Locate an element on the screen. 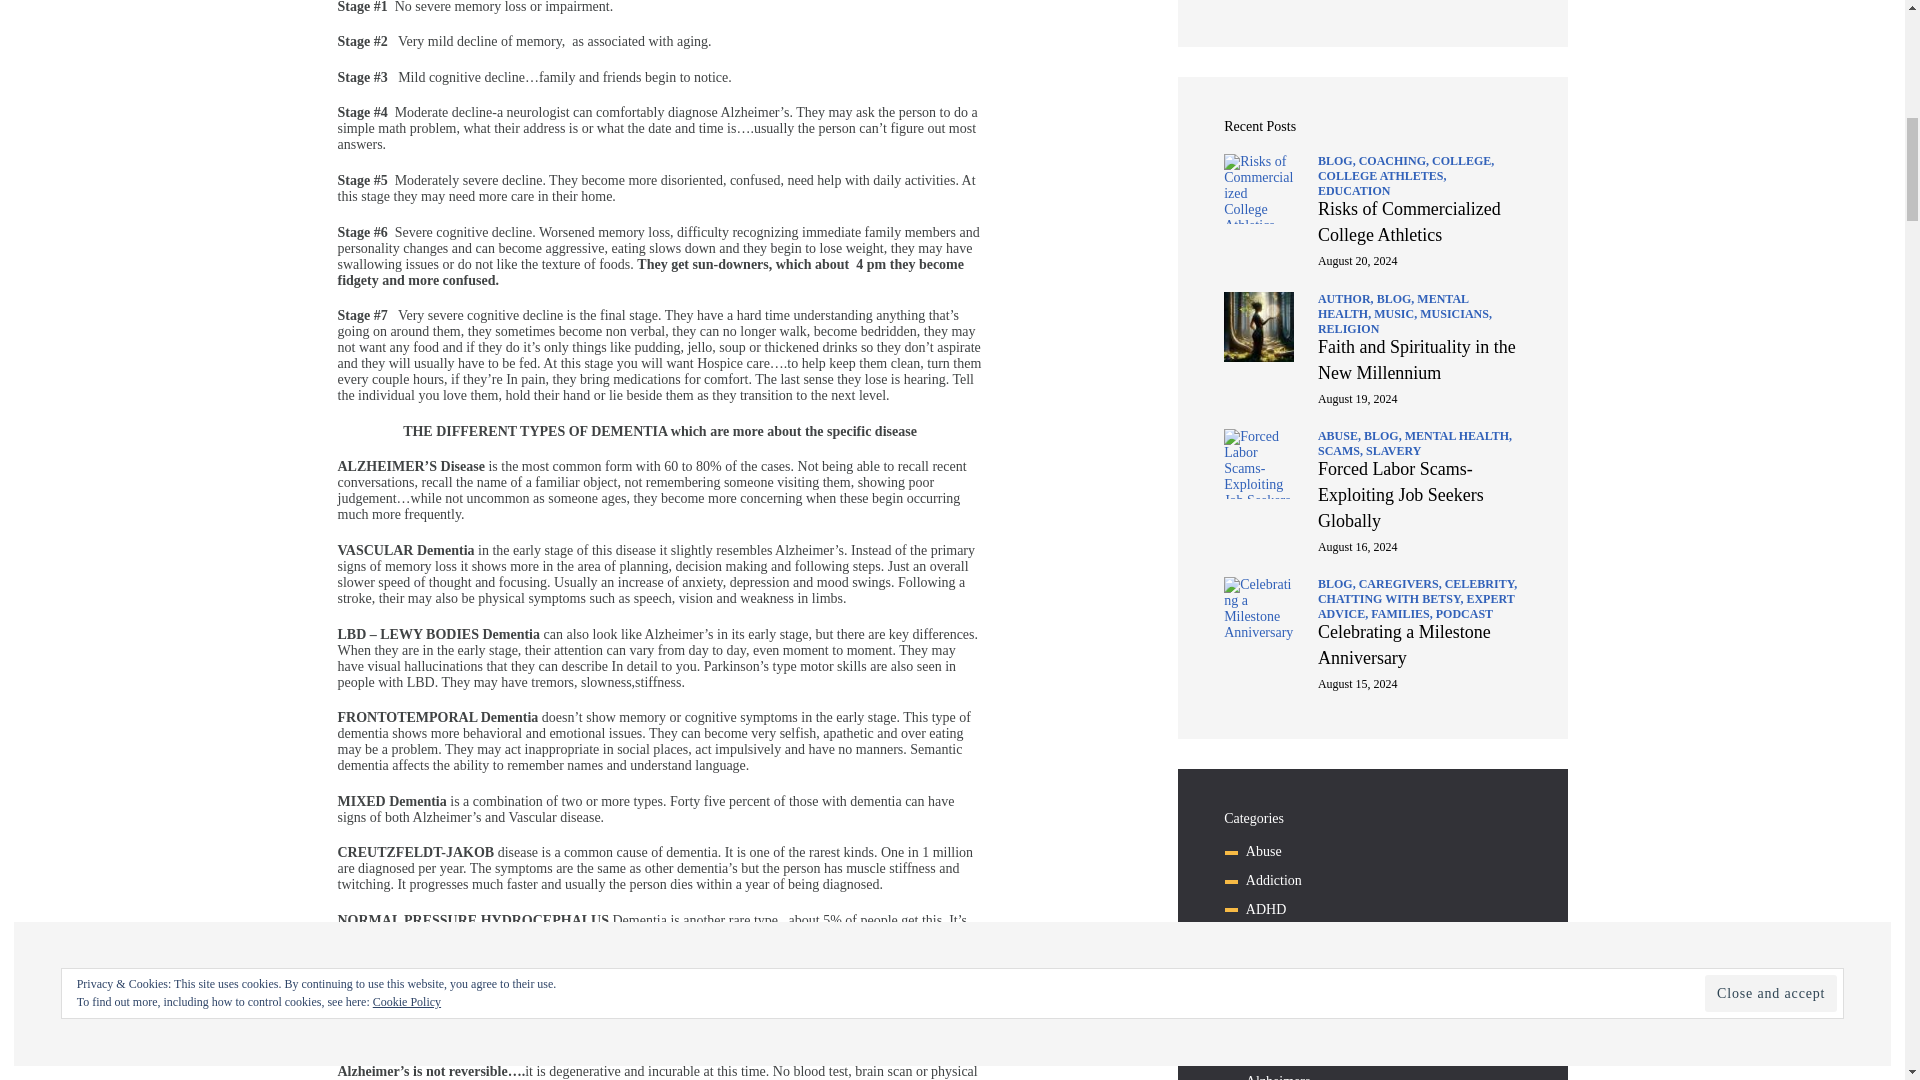  View all posts in Musicians is located at coordinates (1456, 313).